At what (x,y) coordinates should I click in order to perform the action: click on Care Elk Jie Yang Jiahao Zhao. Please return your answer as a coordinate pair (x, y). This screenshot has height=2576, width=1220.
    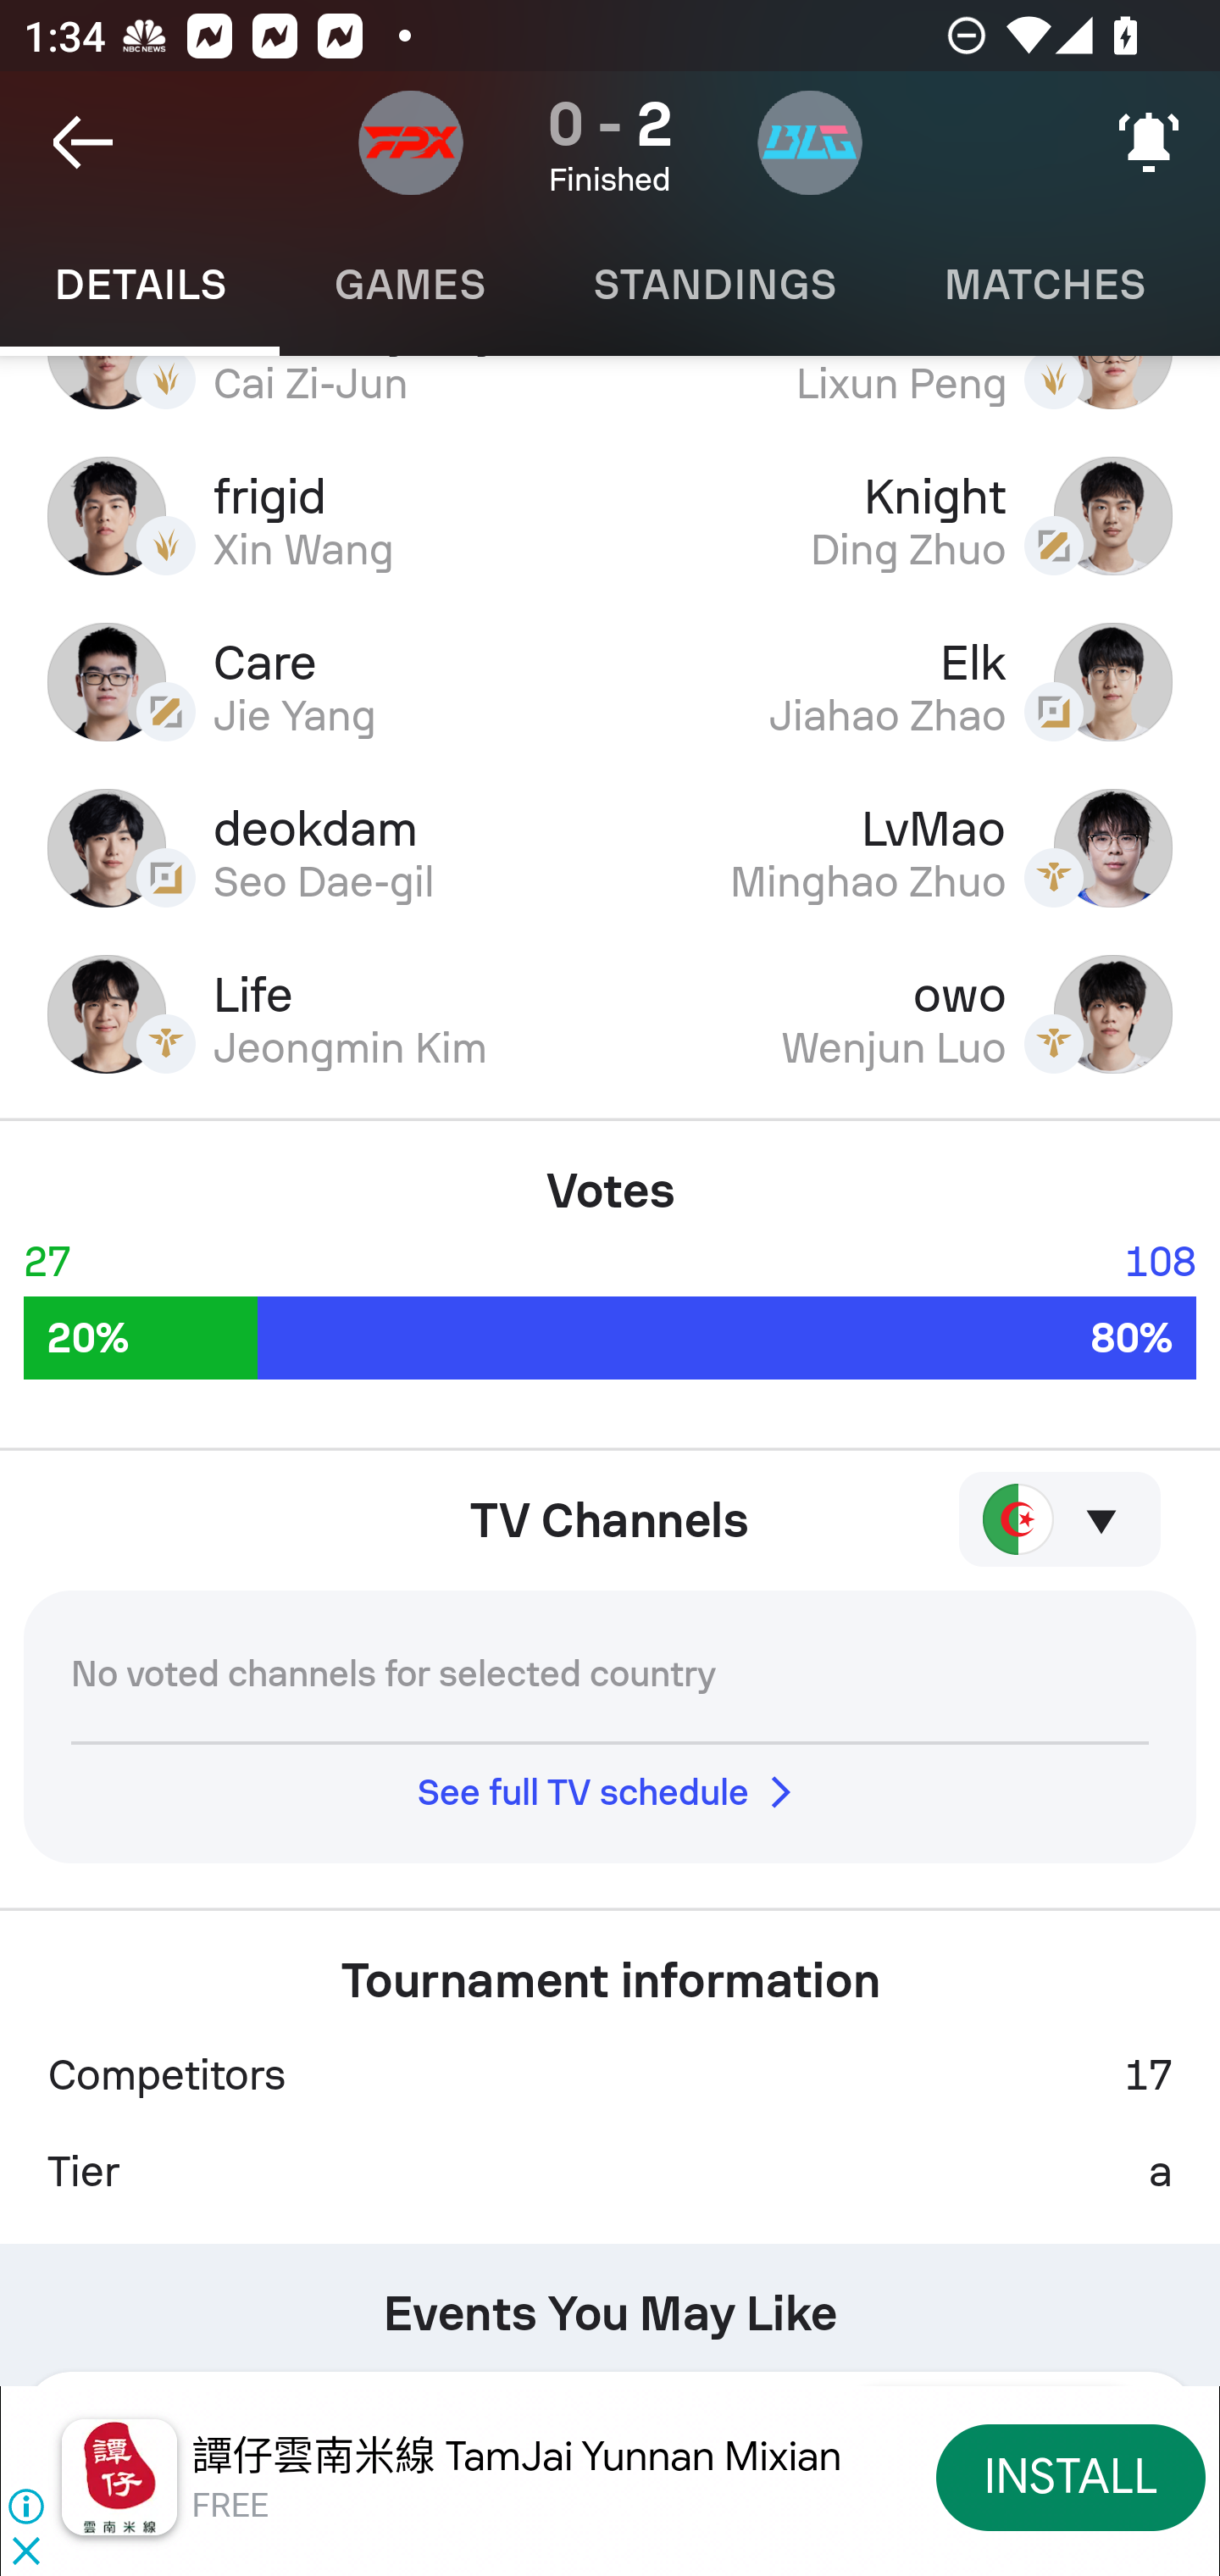
    Looking at the image, I should click on (610, 682).